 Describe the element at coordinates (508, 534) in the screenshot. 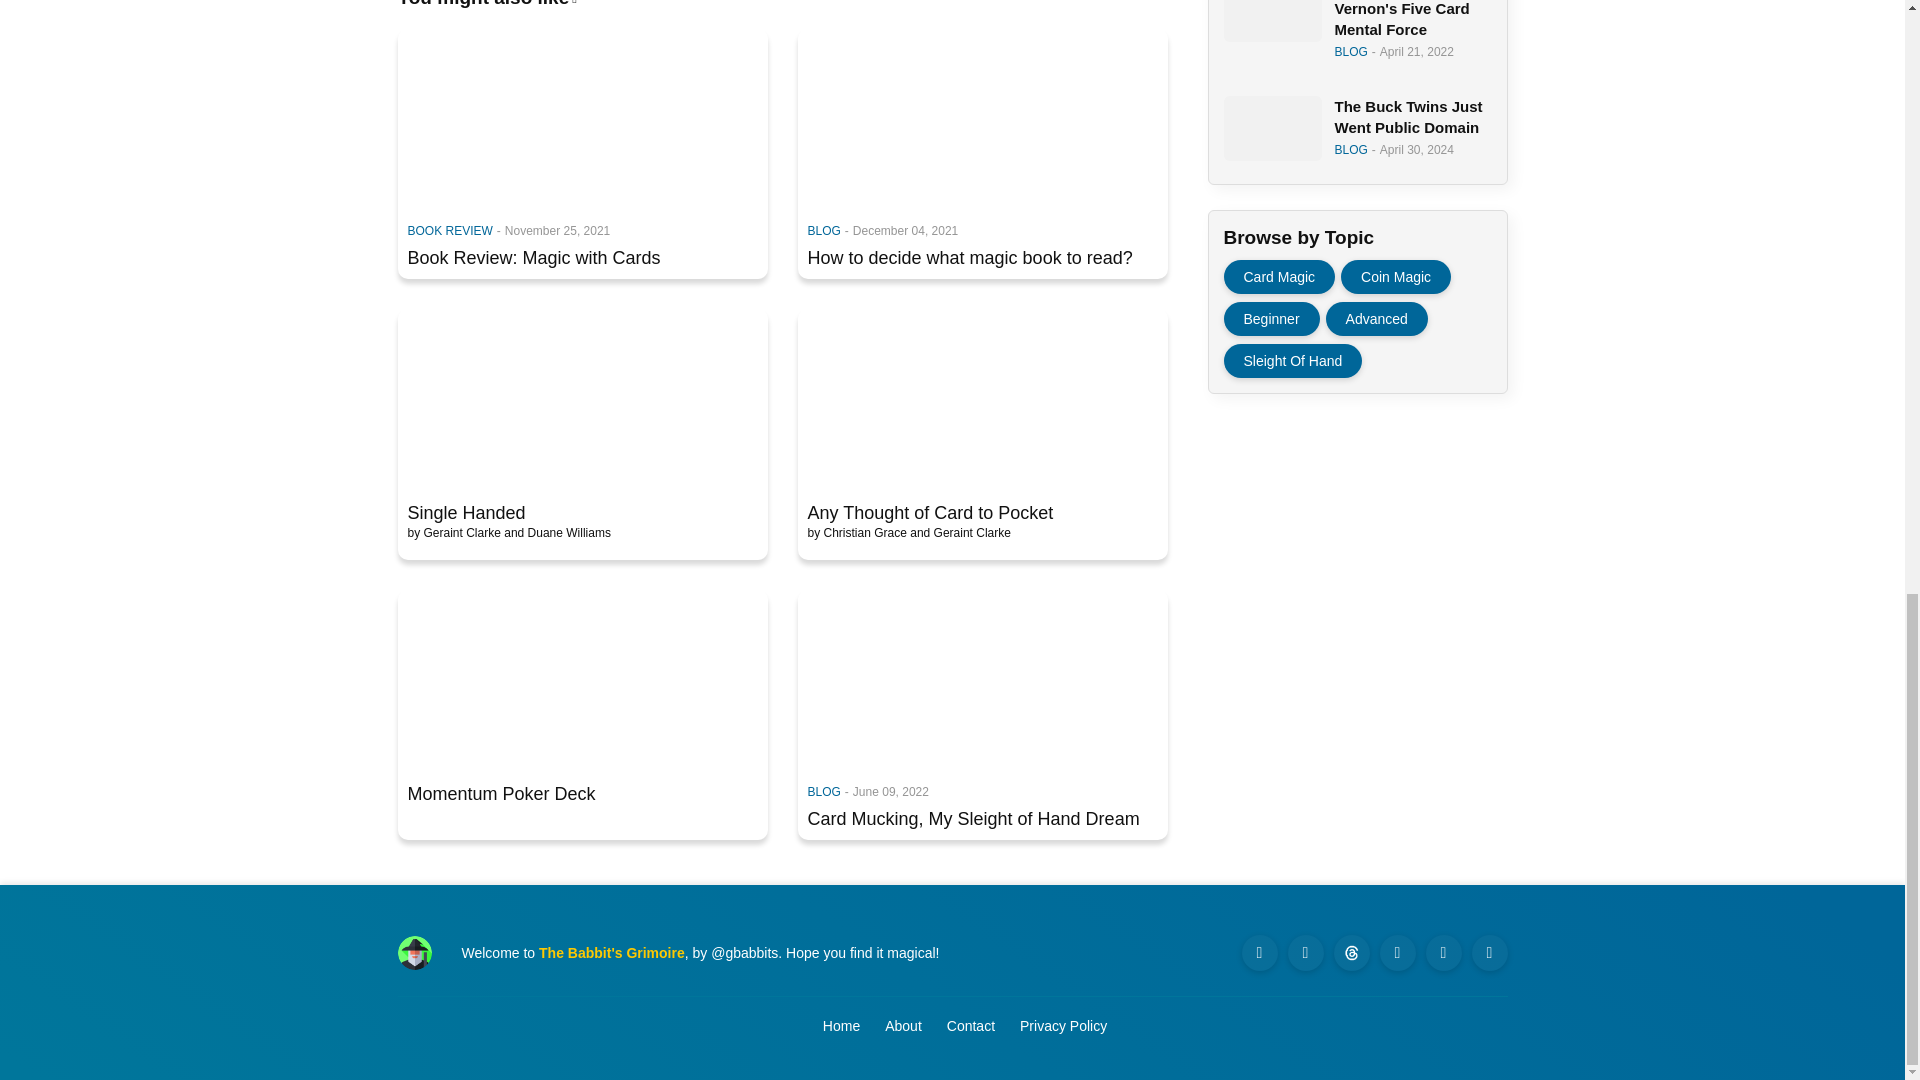

I see `Single Handed by Geraint Clarke and Duane Williams` at that location.